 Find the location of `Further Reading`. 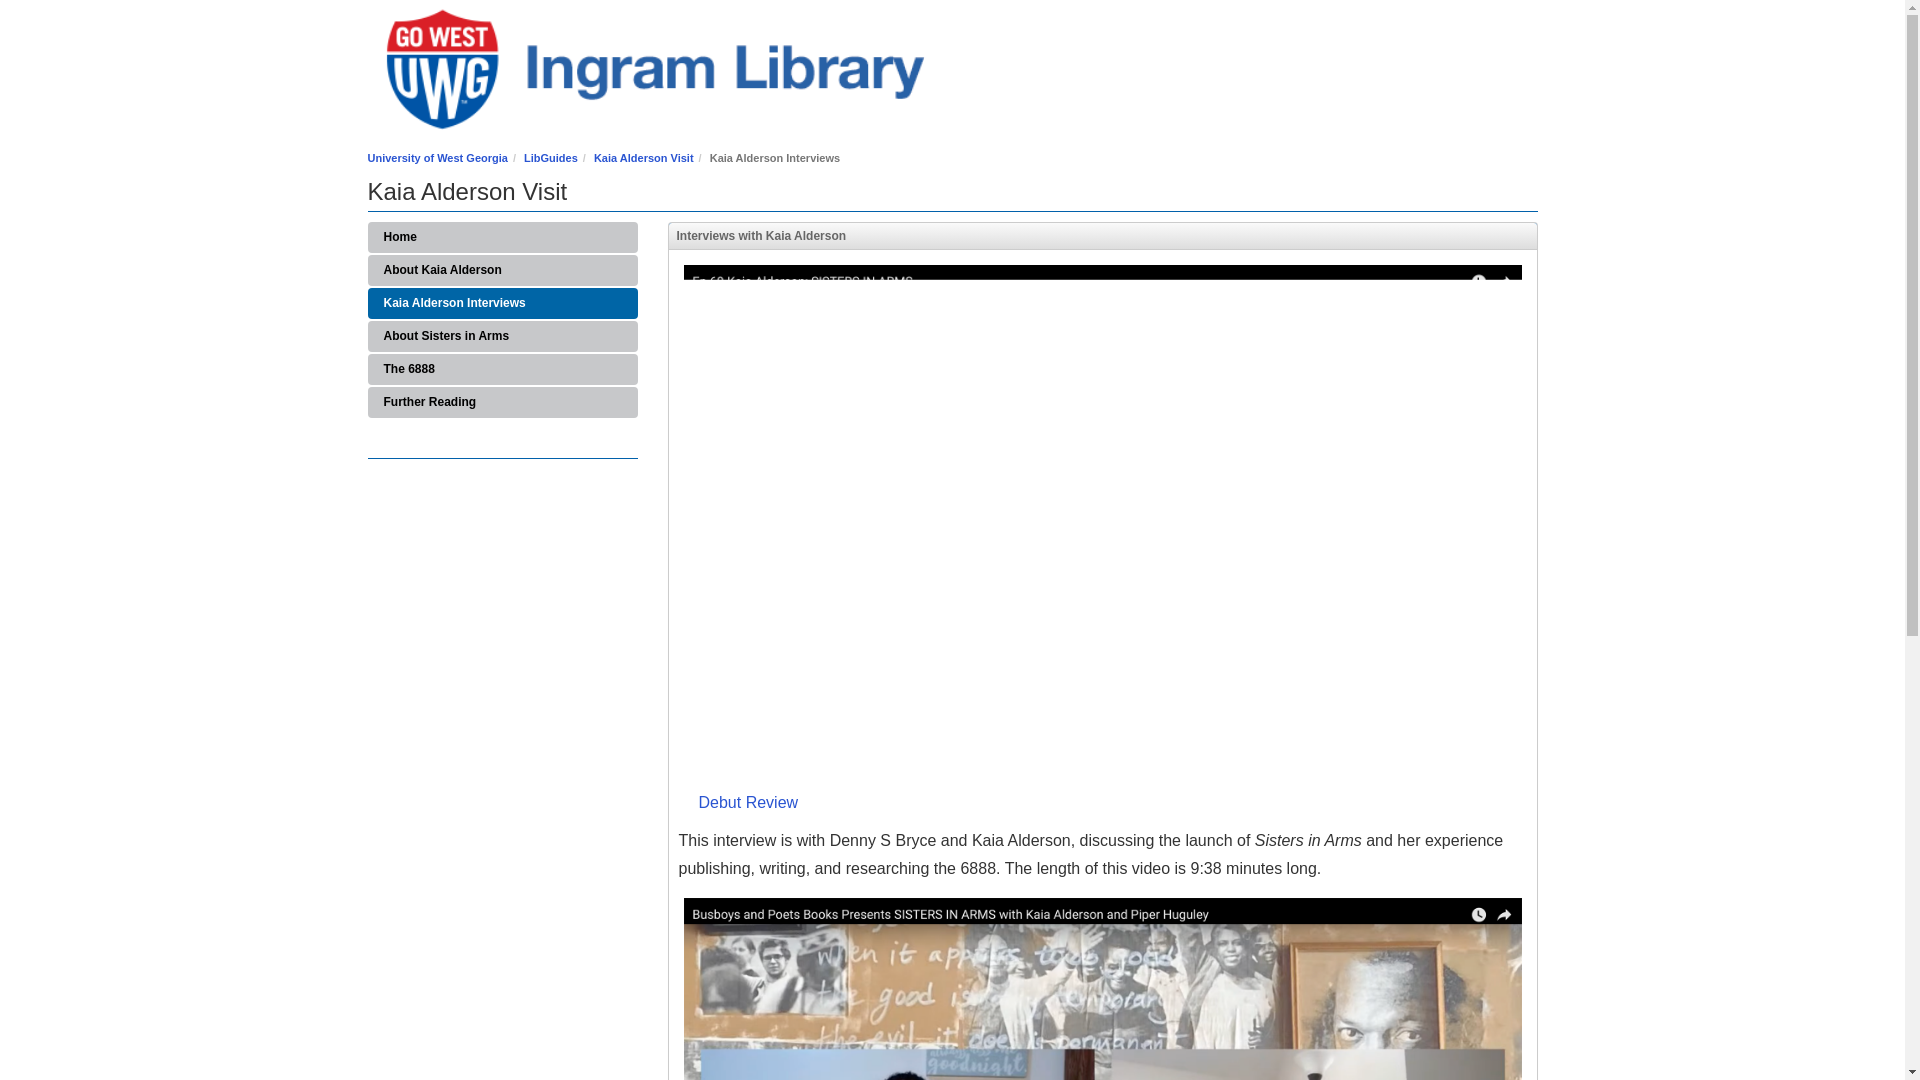

Further Reading is located at coordinates (502, 402).